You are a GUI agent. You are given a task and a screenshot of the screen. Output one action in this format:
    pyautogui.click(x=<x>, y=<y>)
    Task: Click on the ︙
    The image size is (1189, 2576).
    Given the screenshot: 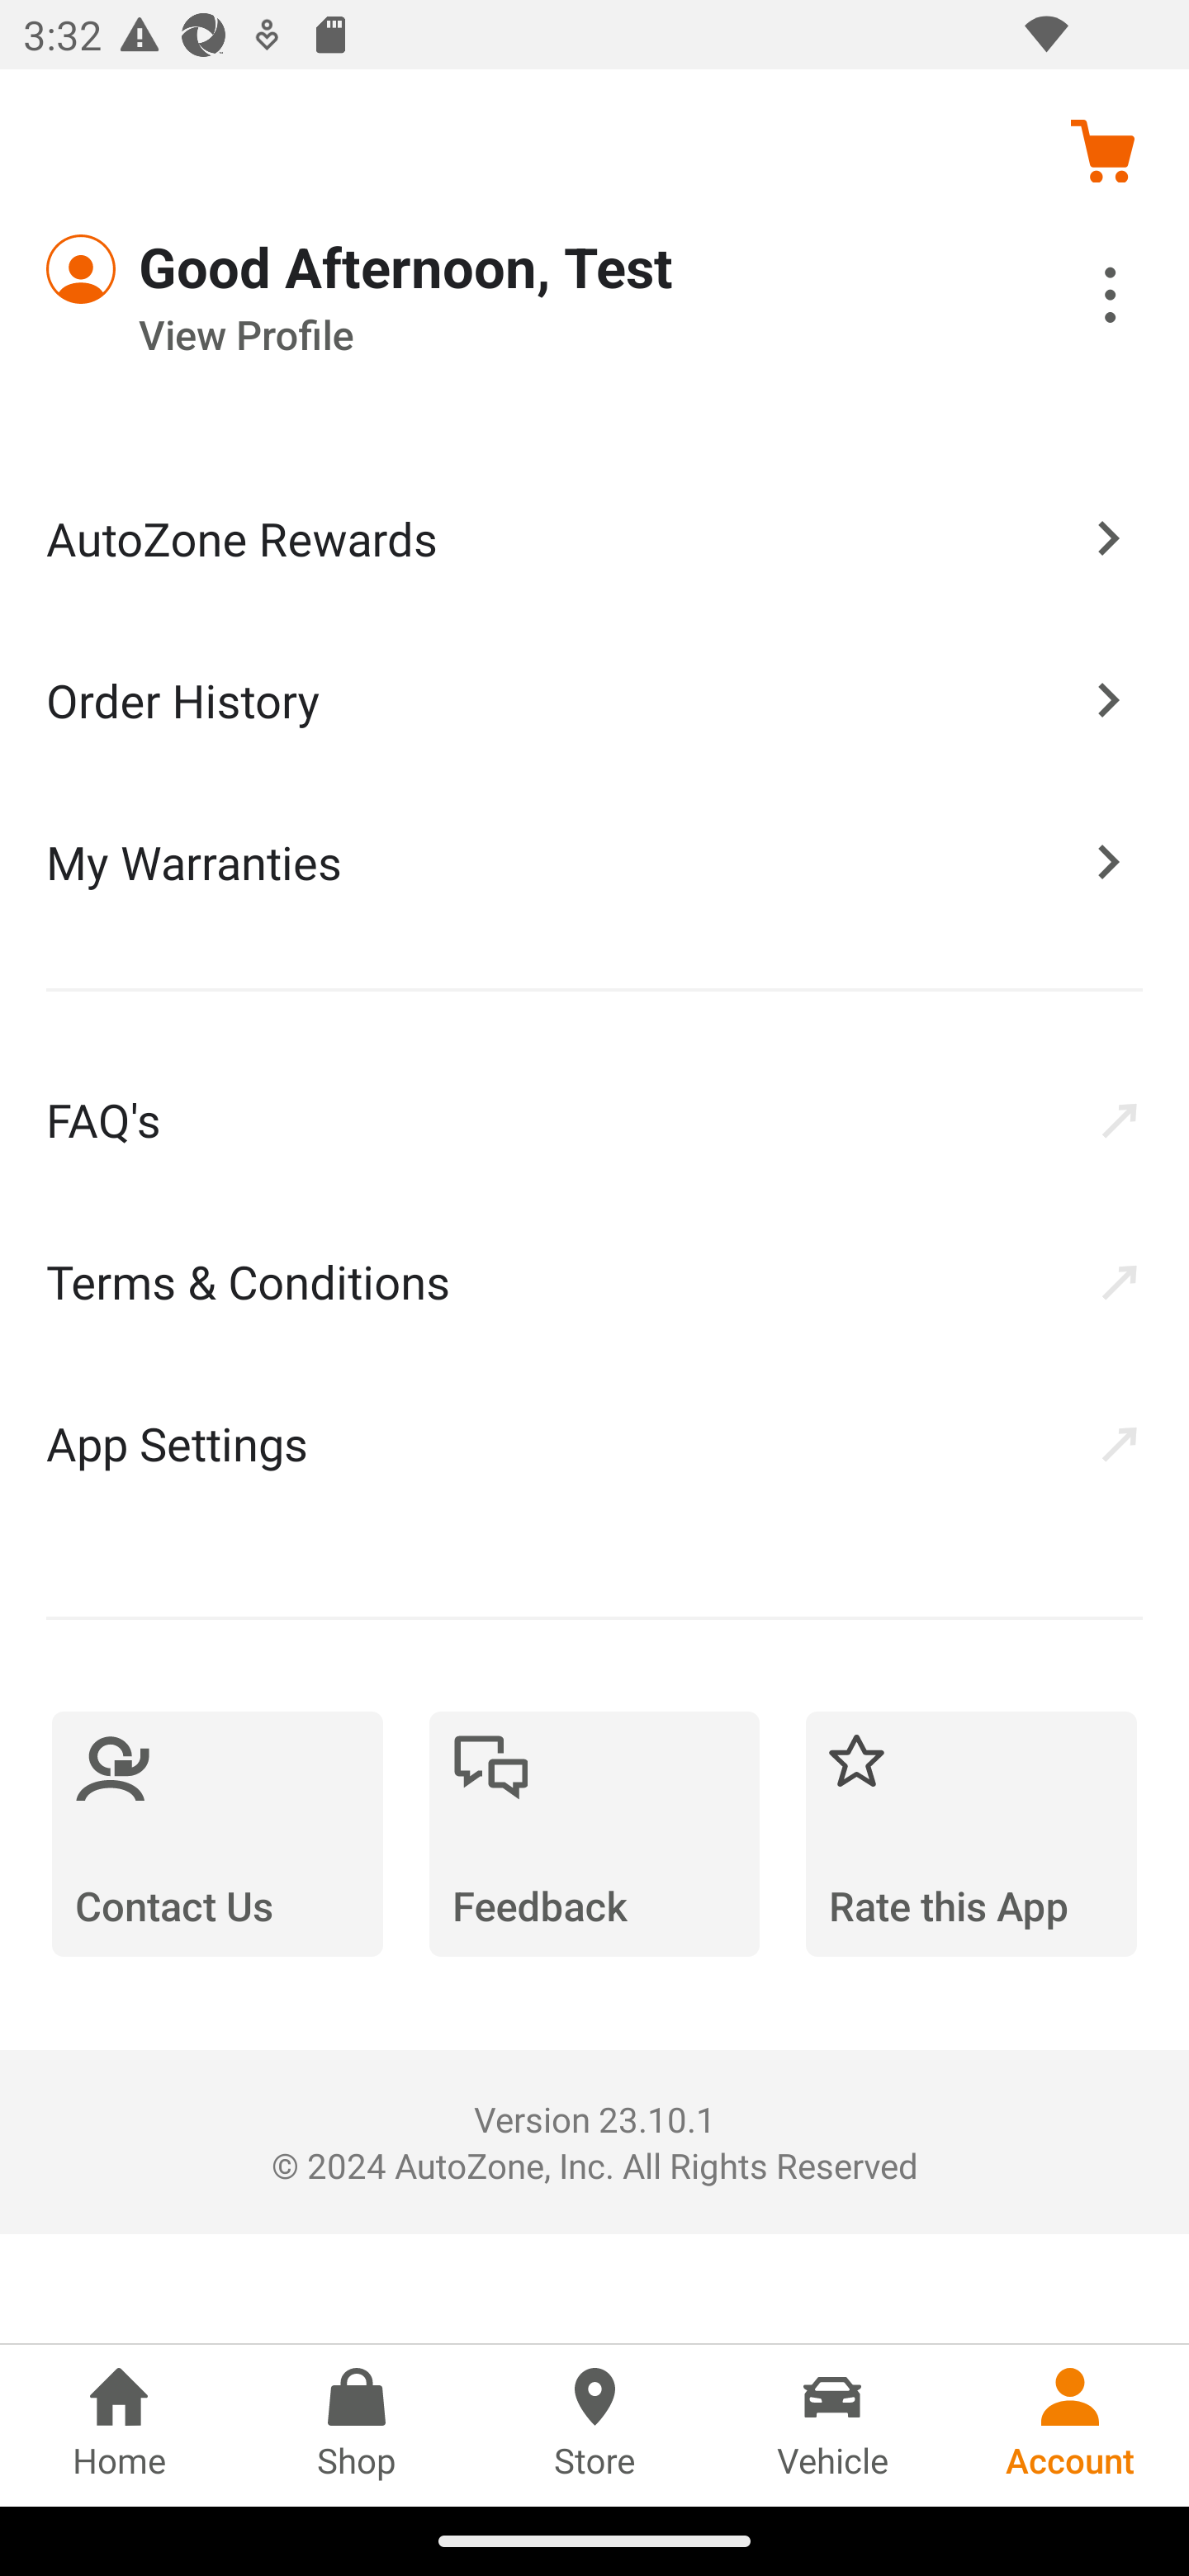 What is the action you would take?
    pyautogui.click(x=1074, y=300)
    